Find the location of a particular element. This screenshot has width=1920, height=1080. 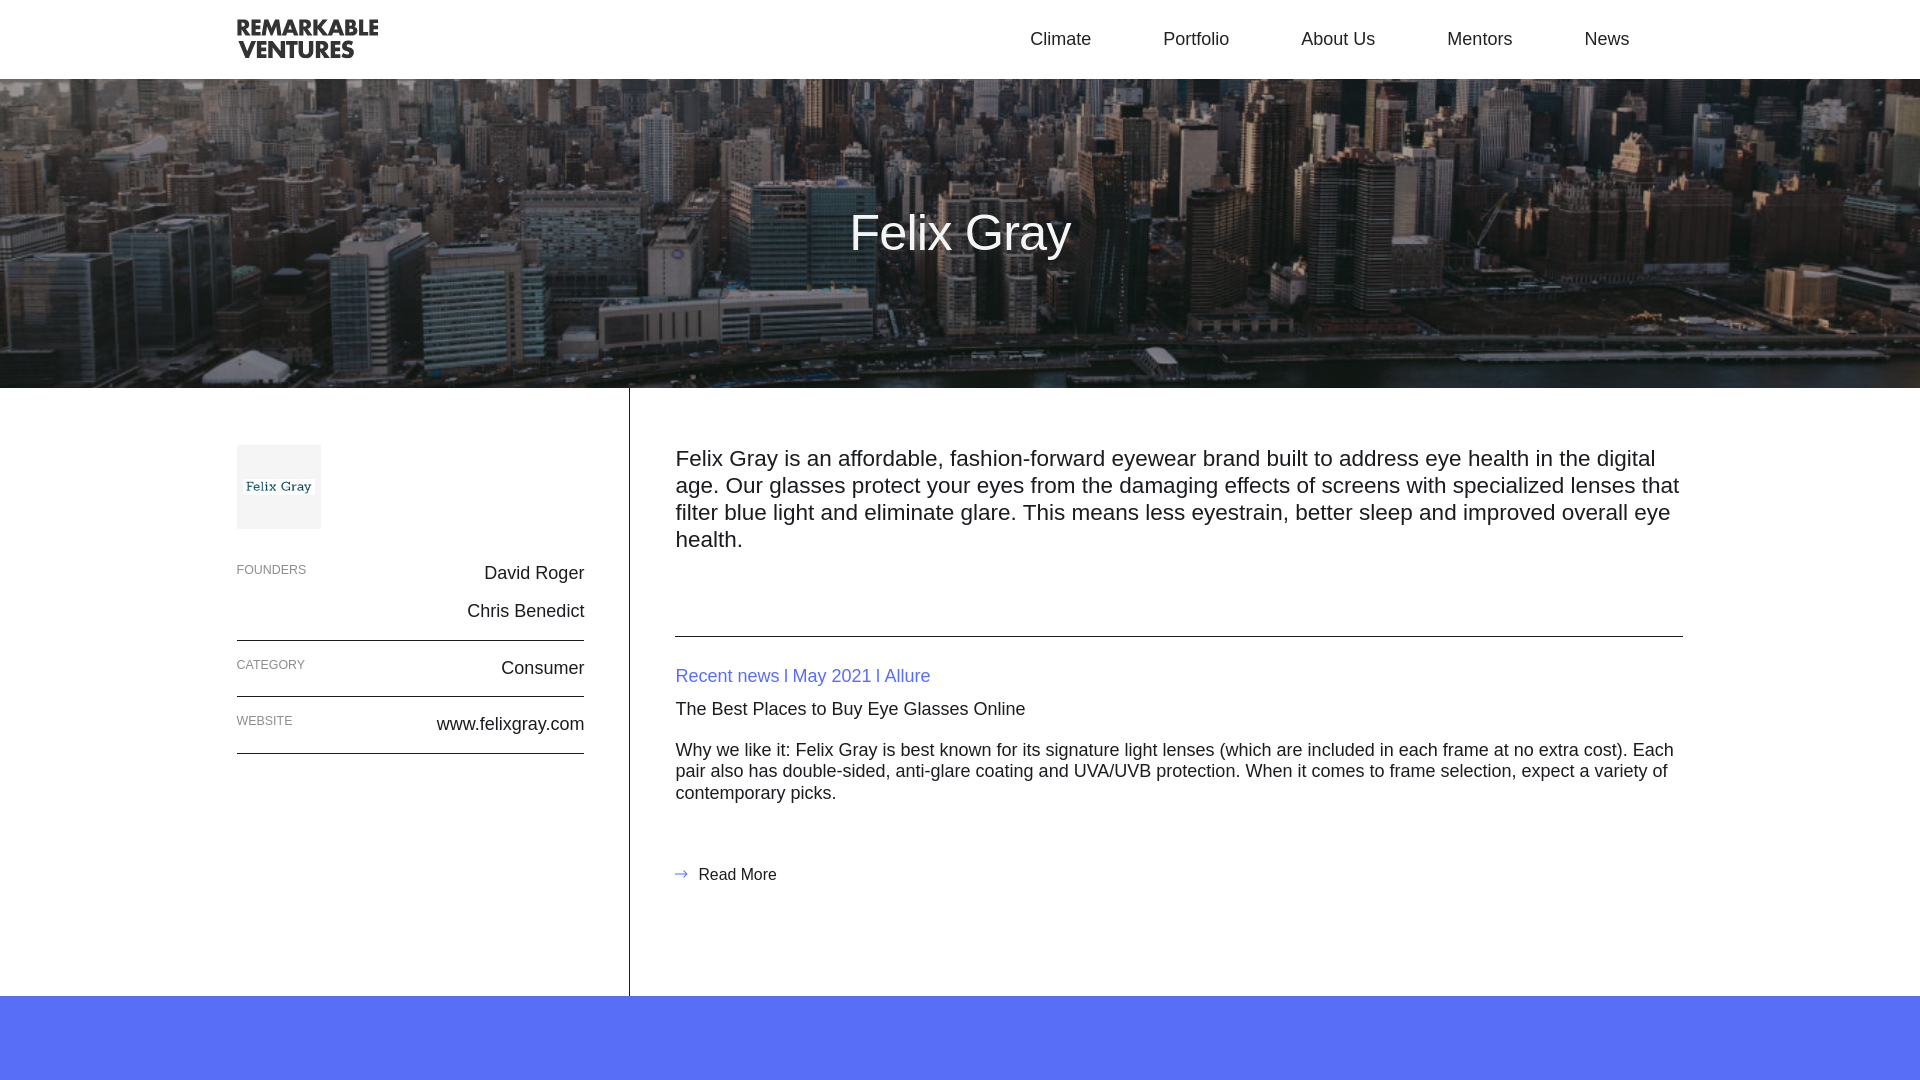

News is located at coordinates (1606, 38).